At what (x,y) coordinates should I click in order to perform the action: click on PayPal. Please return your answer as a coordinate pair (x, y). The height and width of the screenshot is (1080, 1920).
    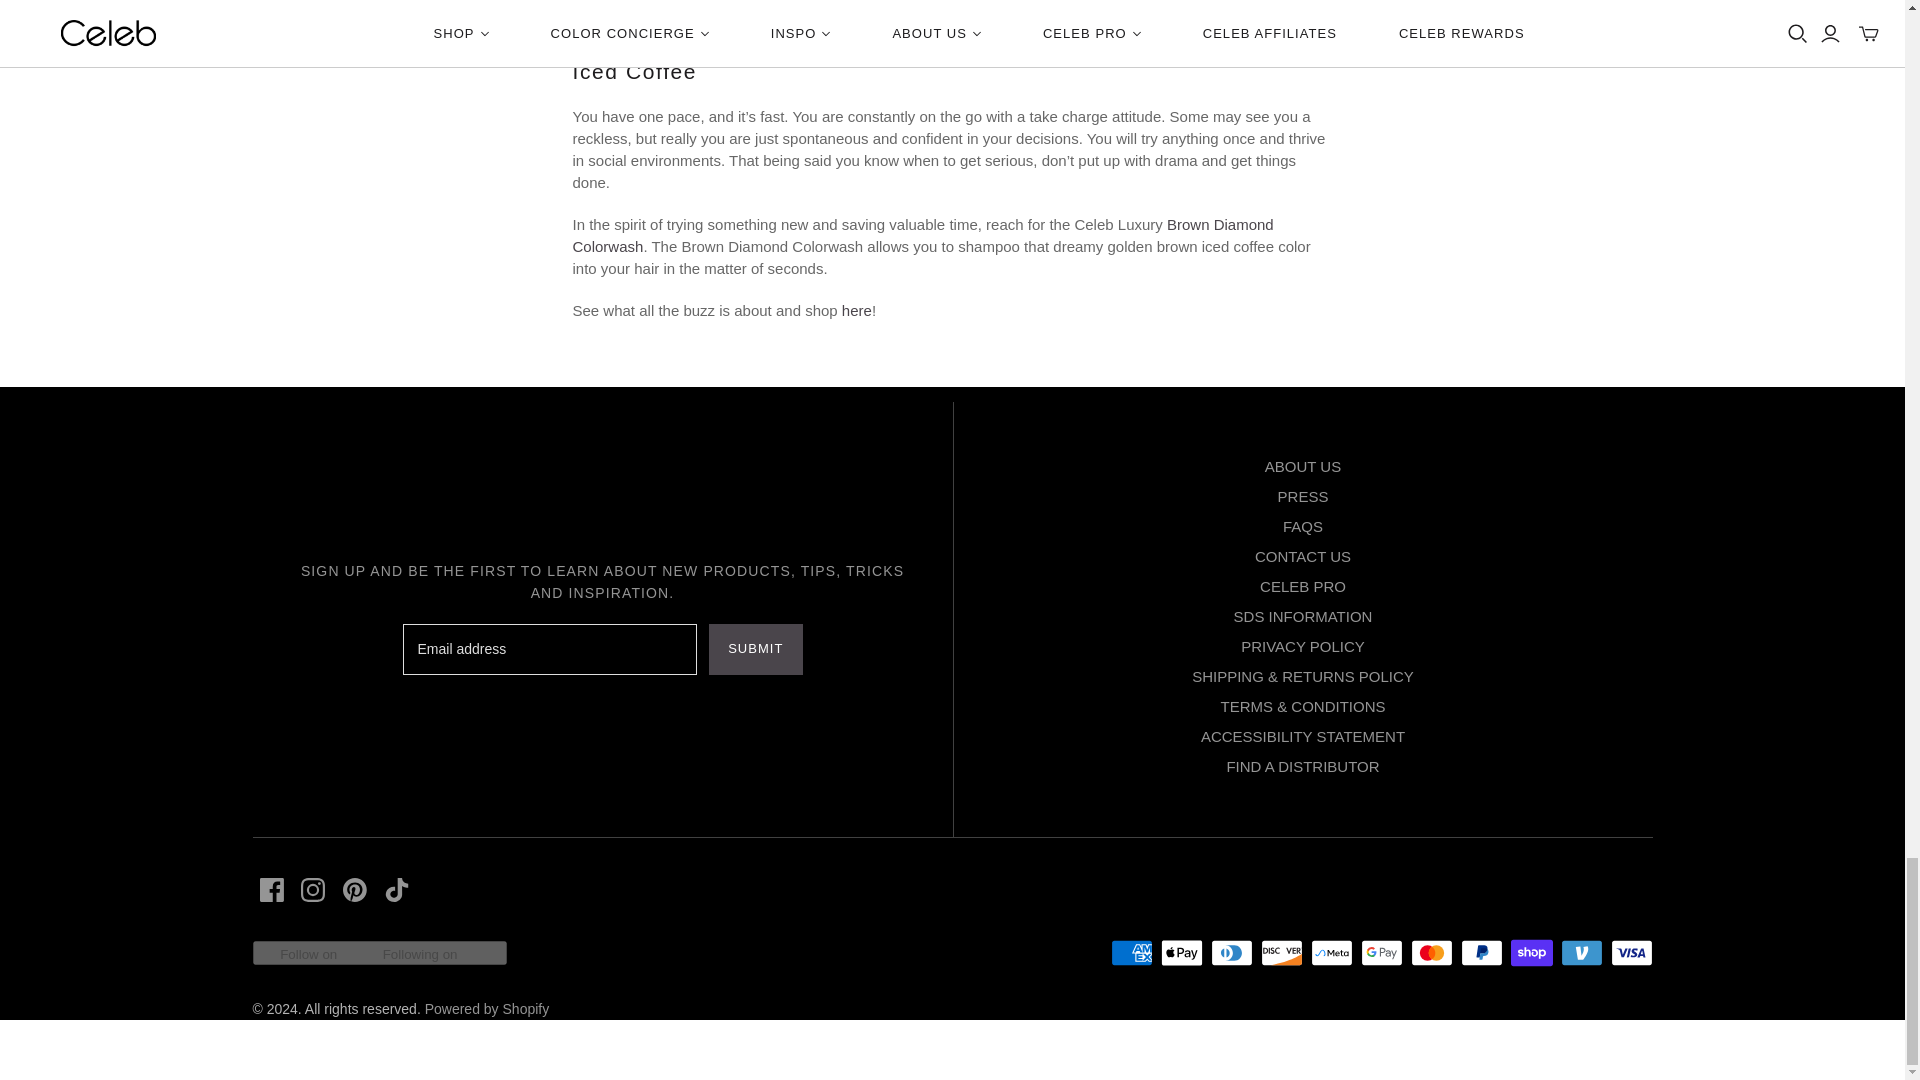
    Looking at the image, I should click on (1480, 952).